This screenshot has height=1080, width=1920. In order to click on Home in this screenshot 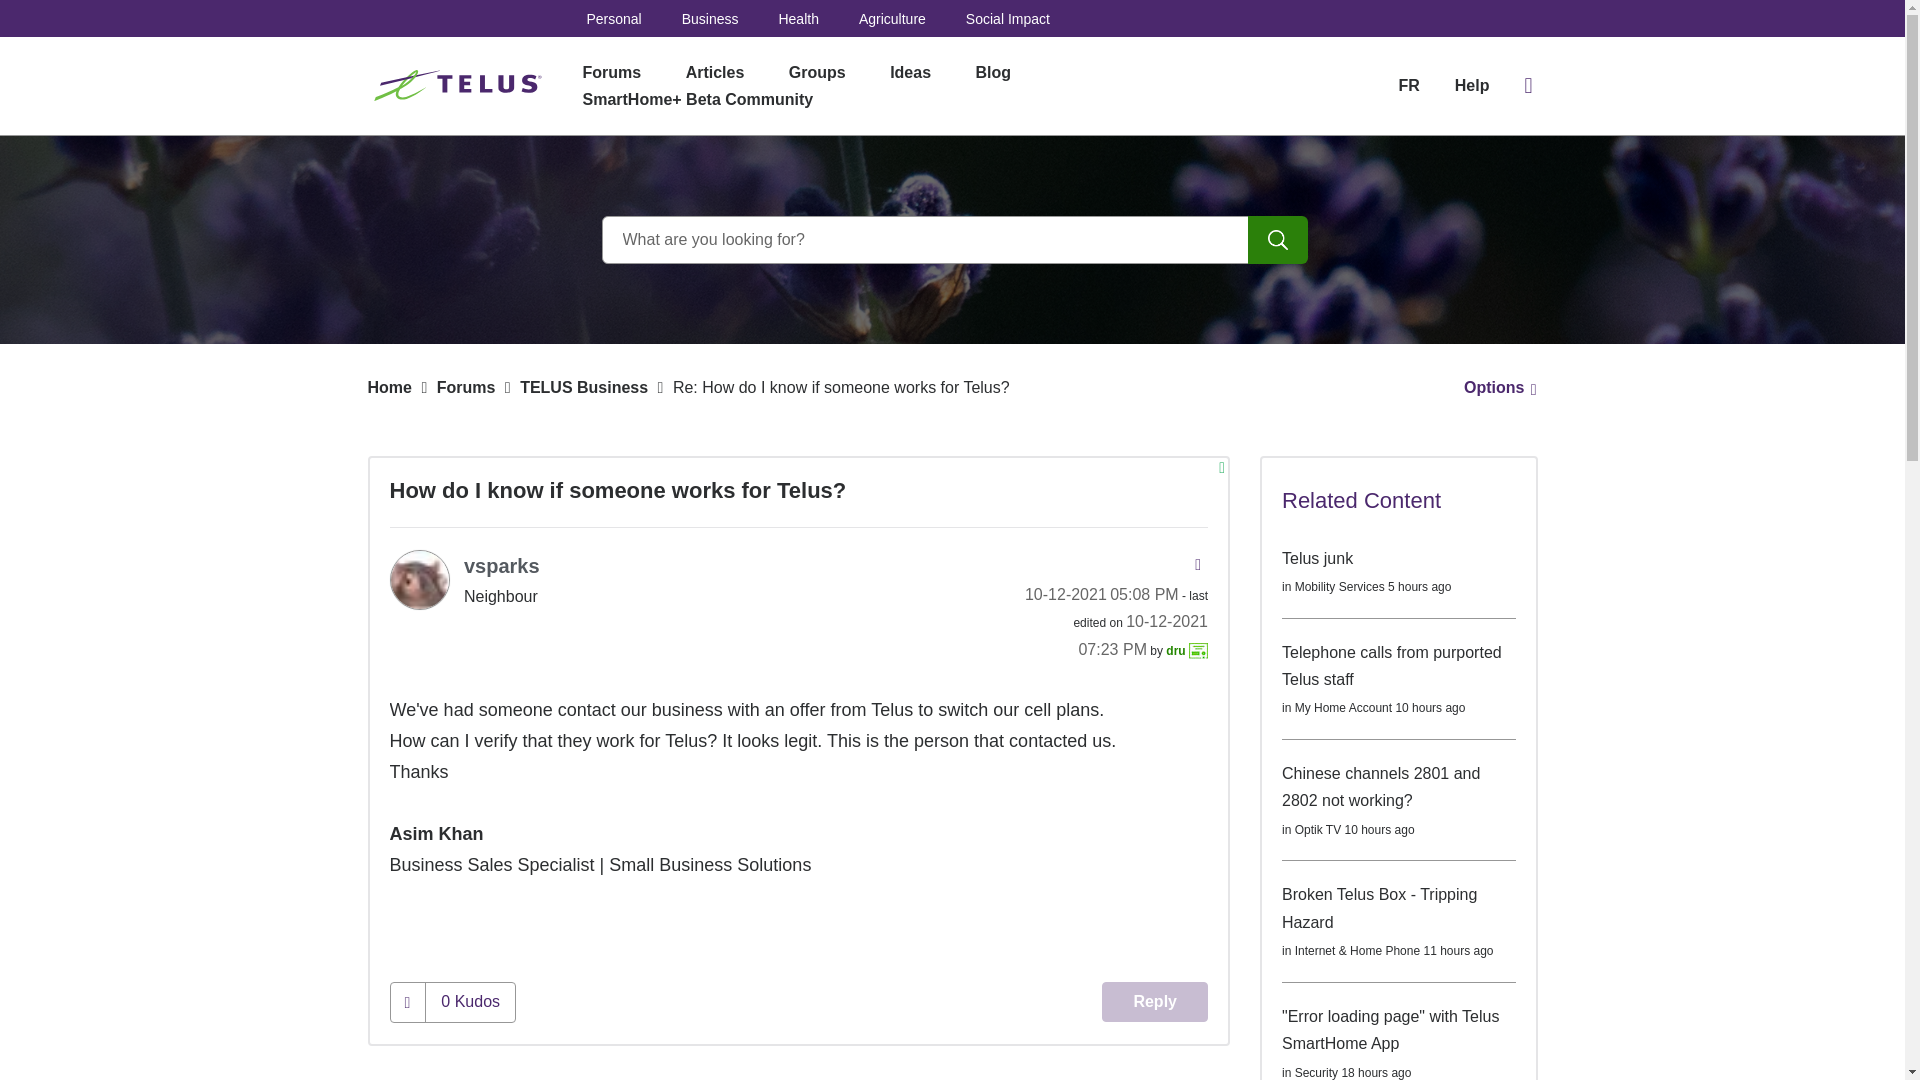, I will do `click(390, 388)`.